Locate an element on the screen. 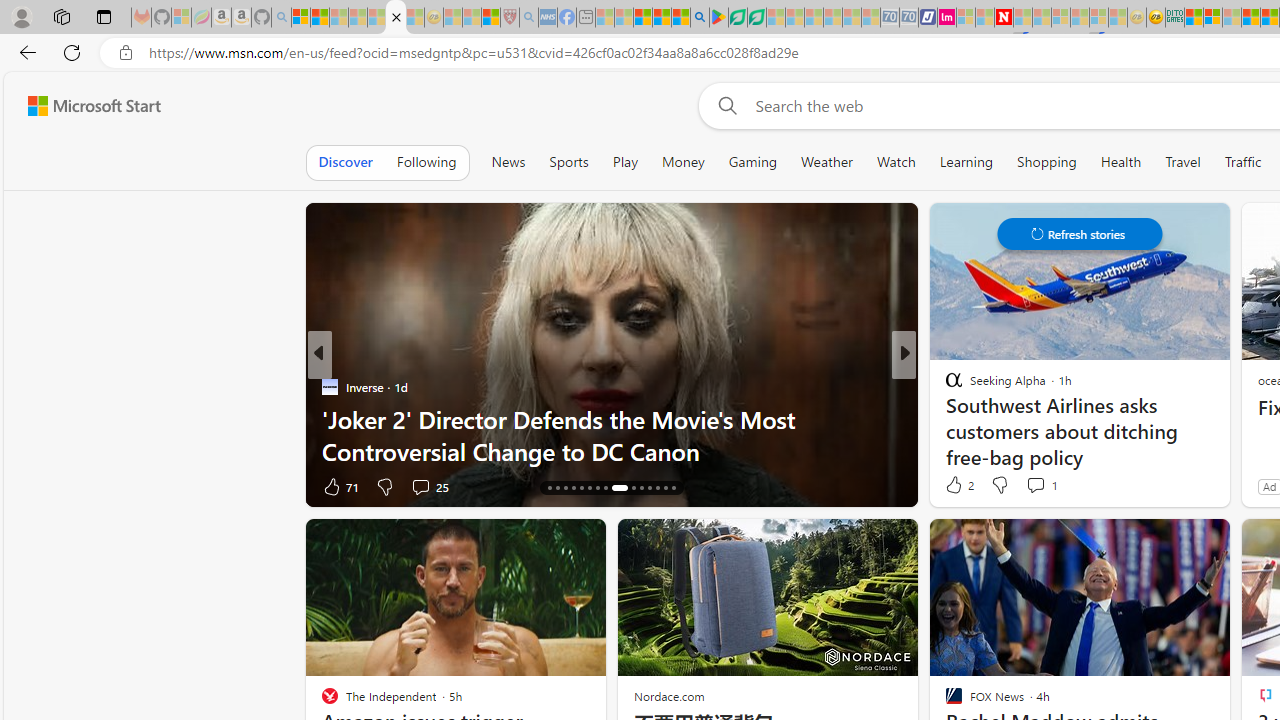 The image size is (1280, 720). Bluey: Let's Play! - Apps on Google Play is located at coordinates (719, 18).